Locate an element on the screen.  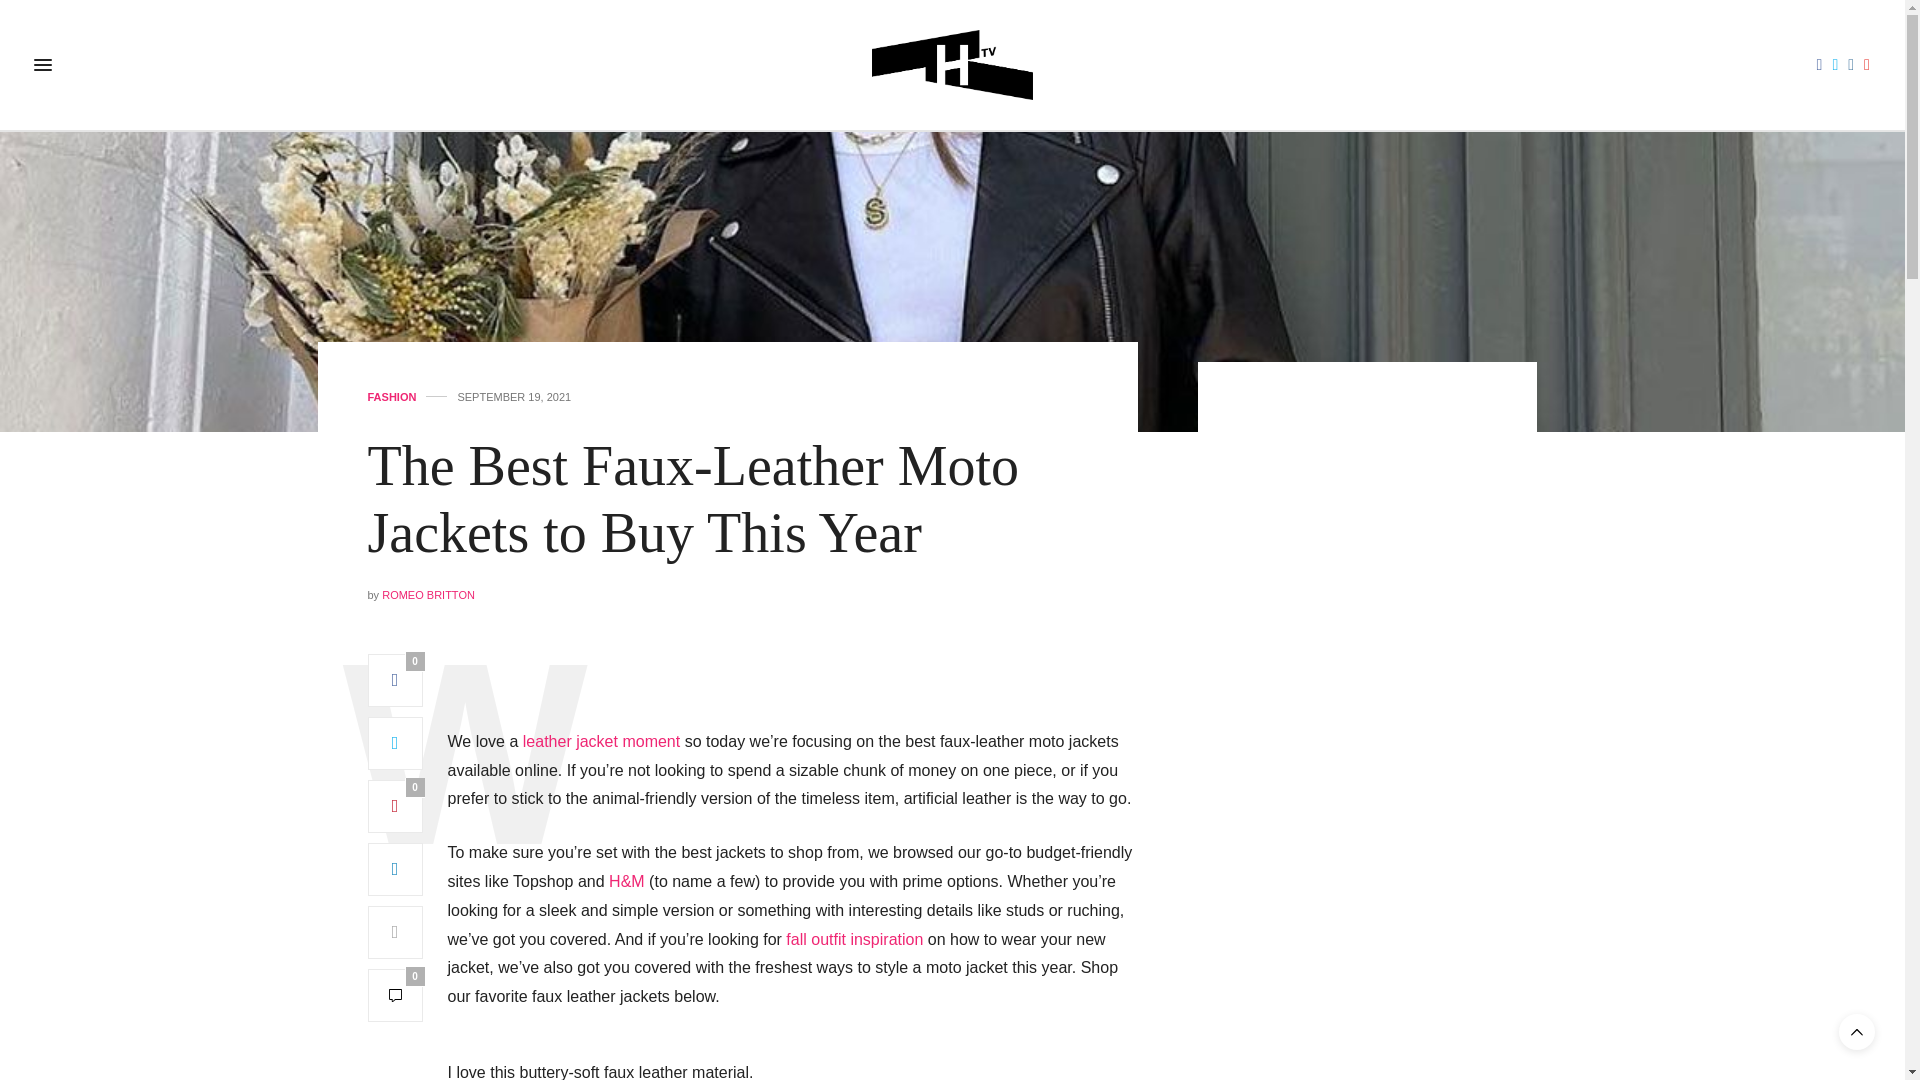
ROMEO BRITTON is located at coordinates (428, 594).